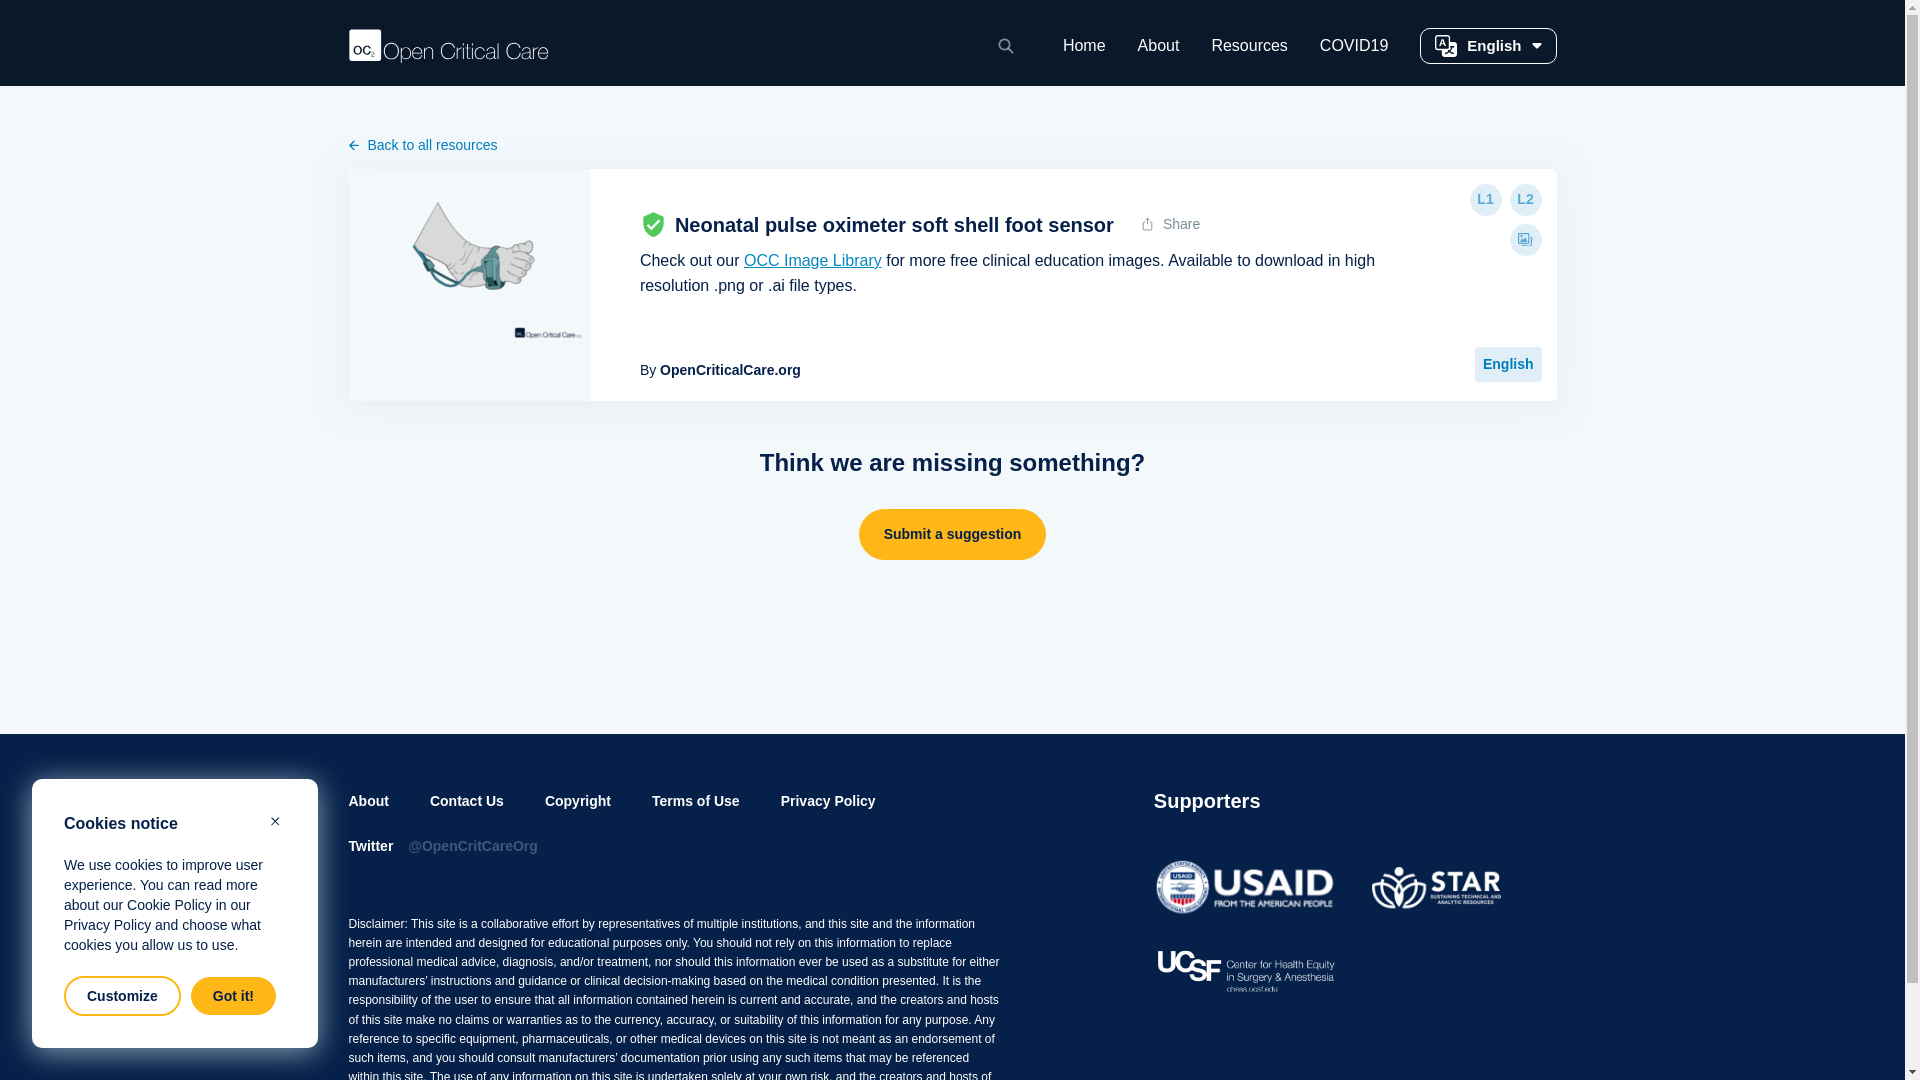 The image size is (1920, 1080). What do you see at coordinates (720, 370) in the screenshot?
I see `By OpenCriticalCare.org` at bounding box center [720, 370].